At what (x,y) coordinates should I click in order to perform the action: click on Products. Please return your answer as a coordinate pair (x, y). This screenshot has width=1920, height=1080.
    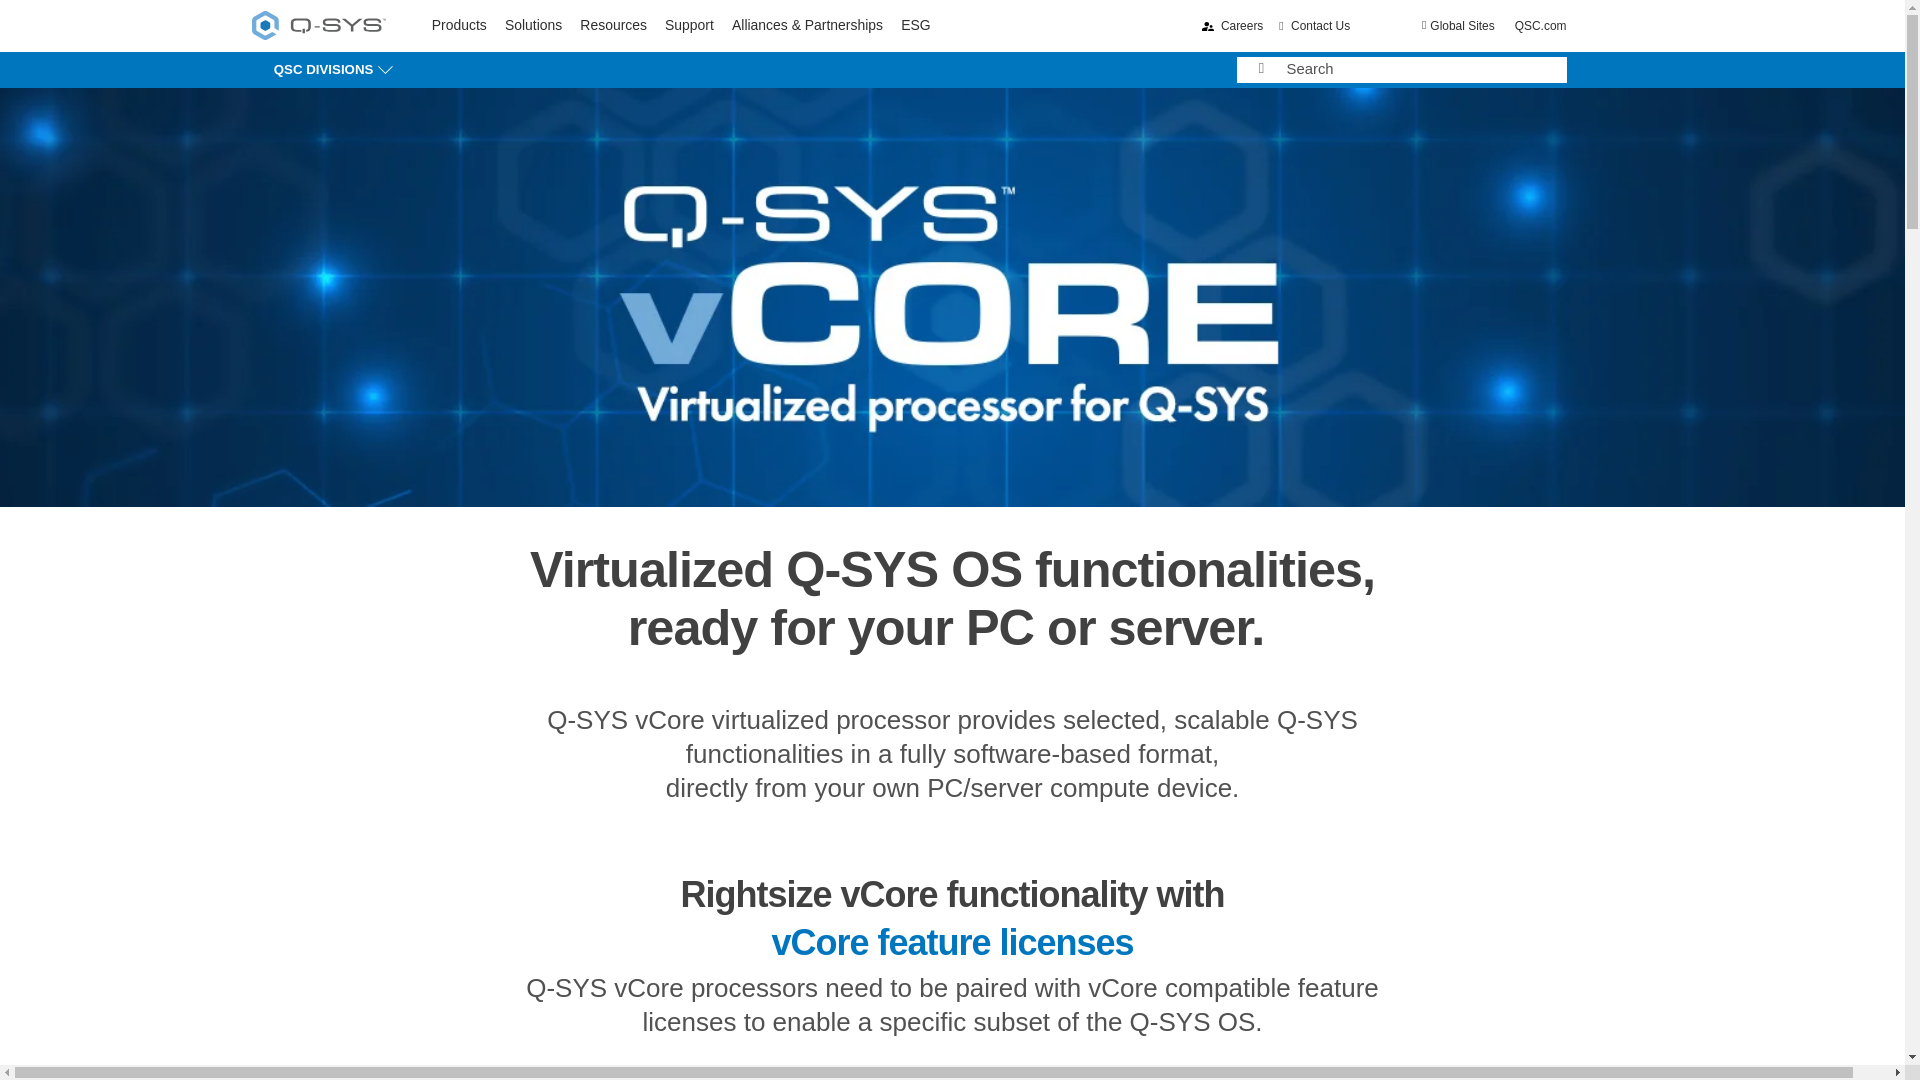
    Looking at the image, I should click on (460, 25).